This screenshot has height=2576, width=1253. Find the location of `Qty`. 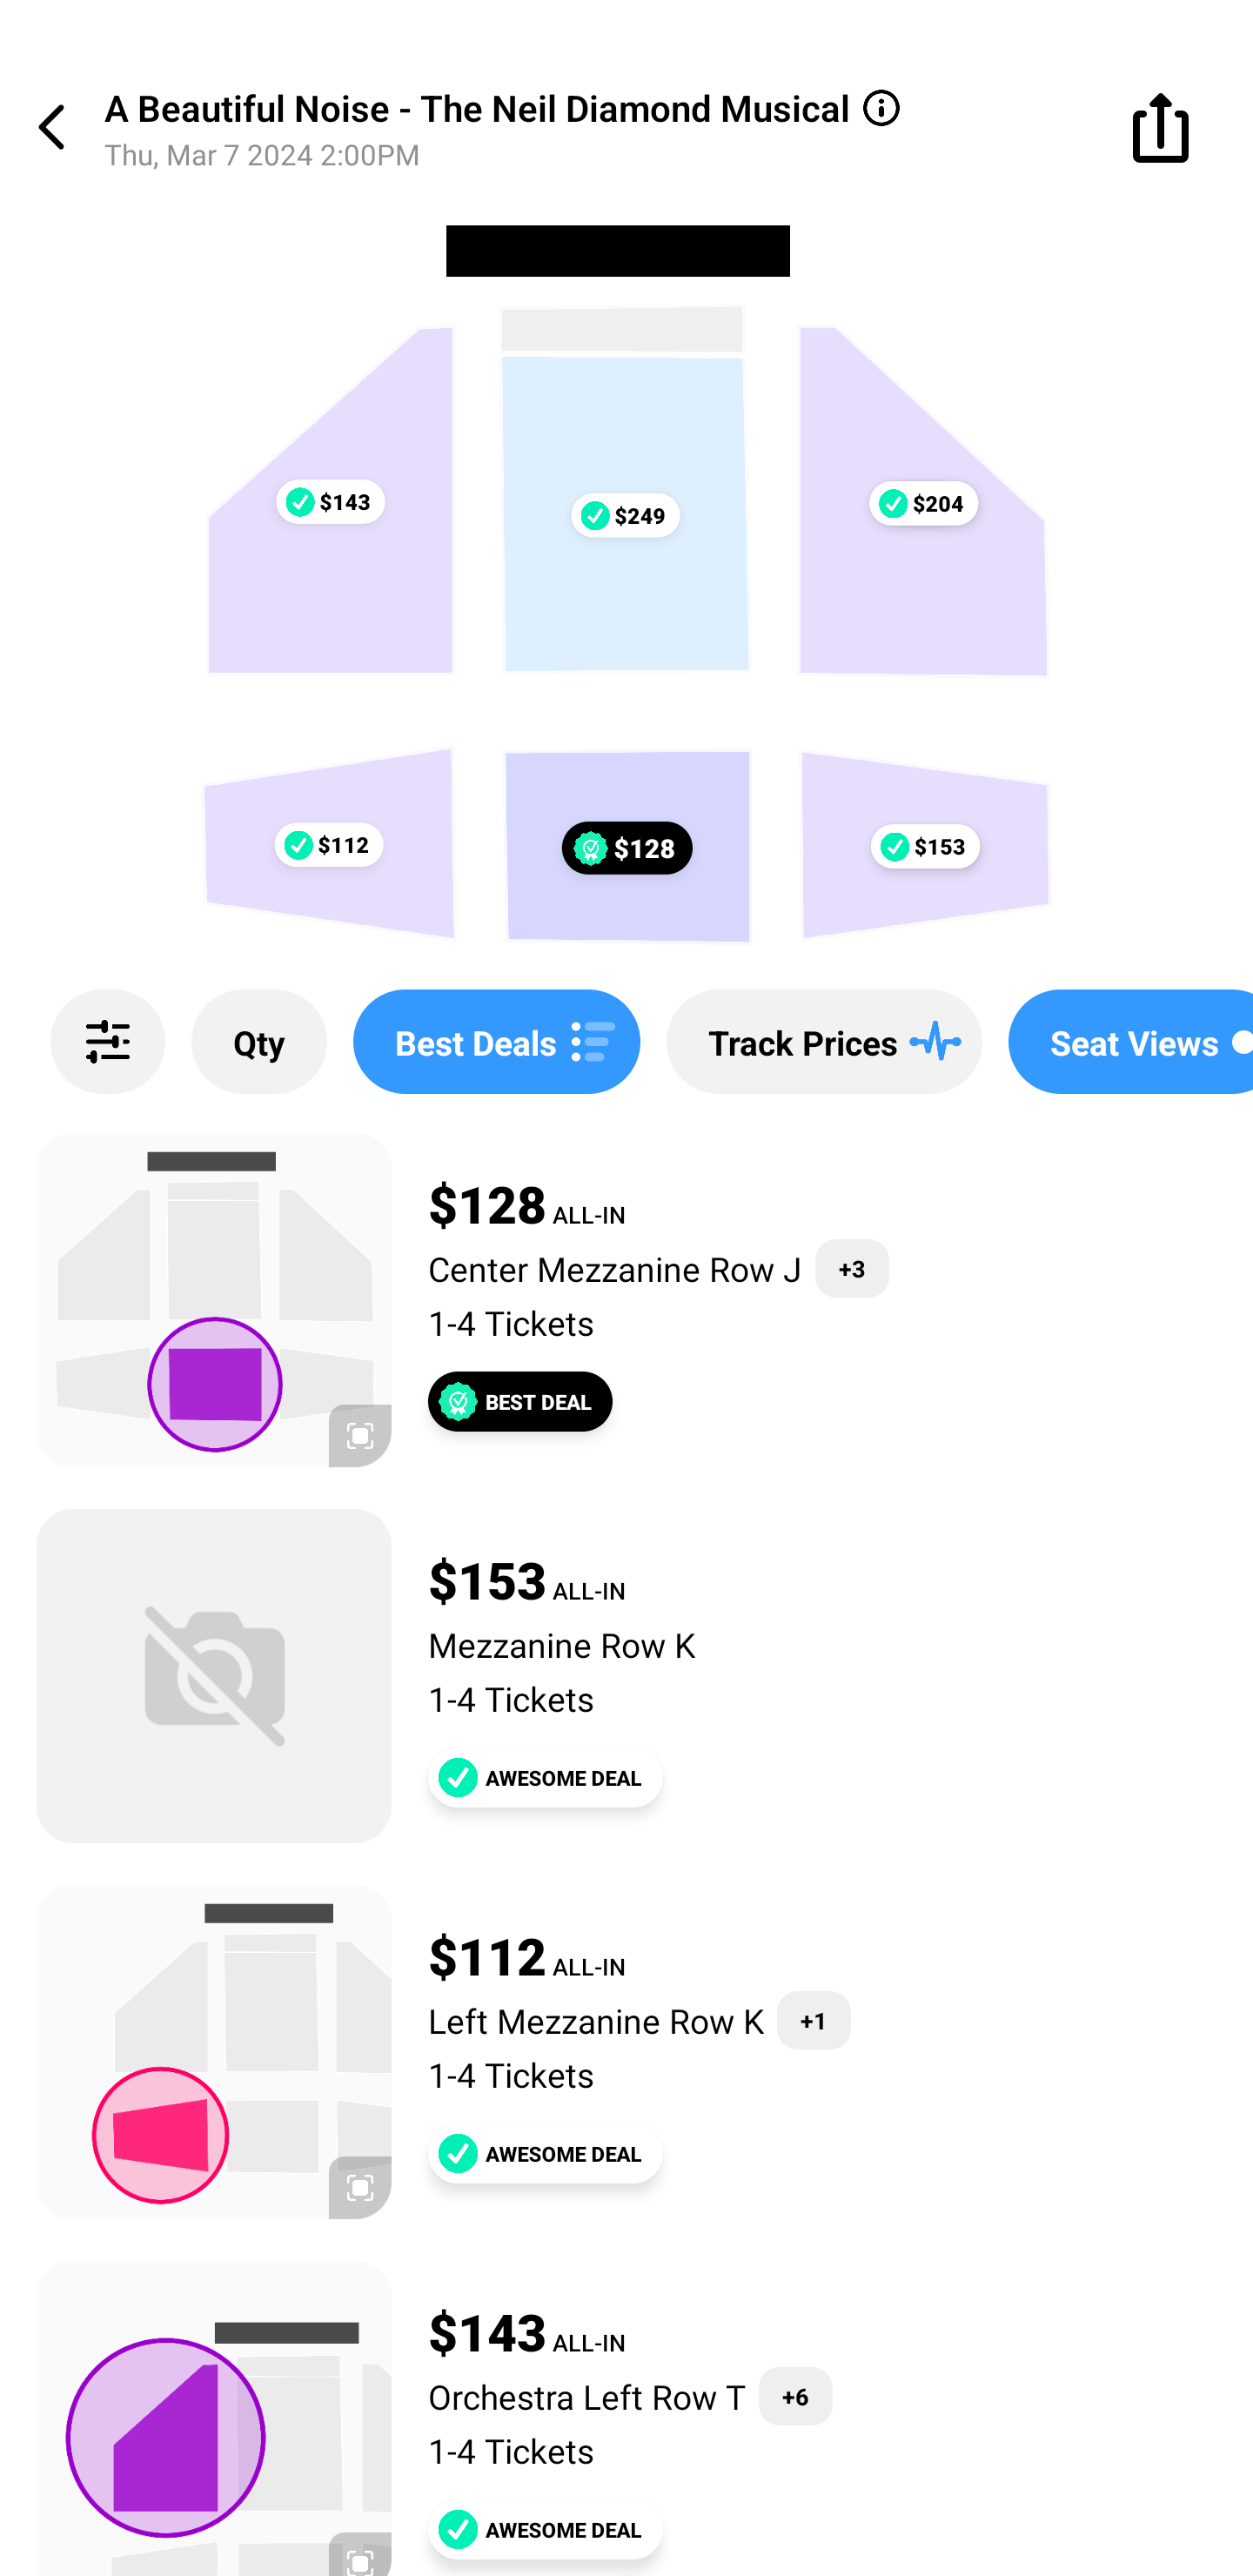

Qty is located at coordinates (259, 1042).